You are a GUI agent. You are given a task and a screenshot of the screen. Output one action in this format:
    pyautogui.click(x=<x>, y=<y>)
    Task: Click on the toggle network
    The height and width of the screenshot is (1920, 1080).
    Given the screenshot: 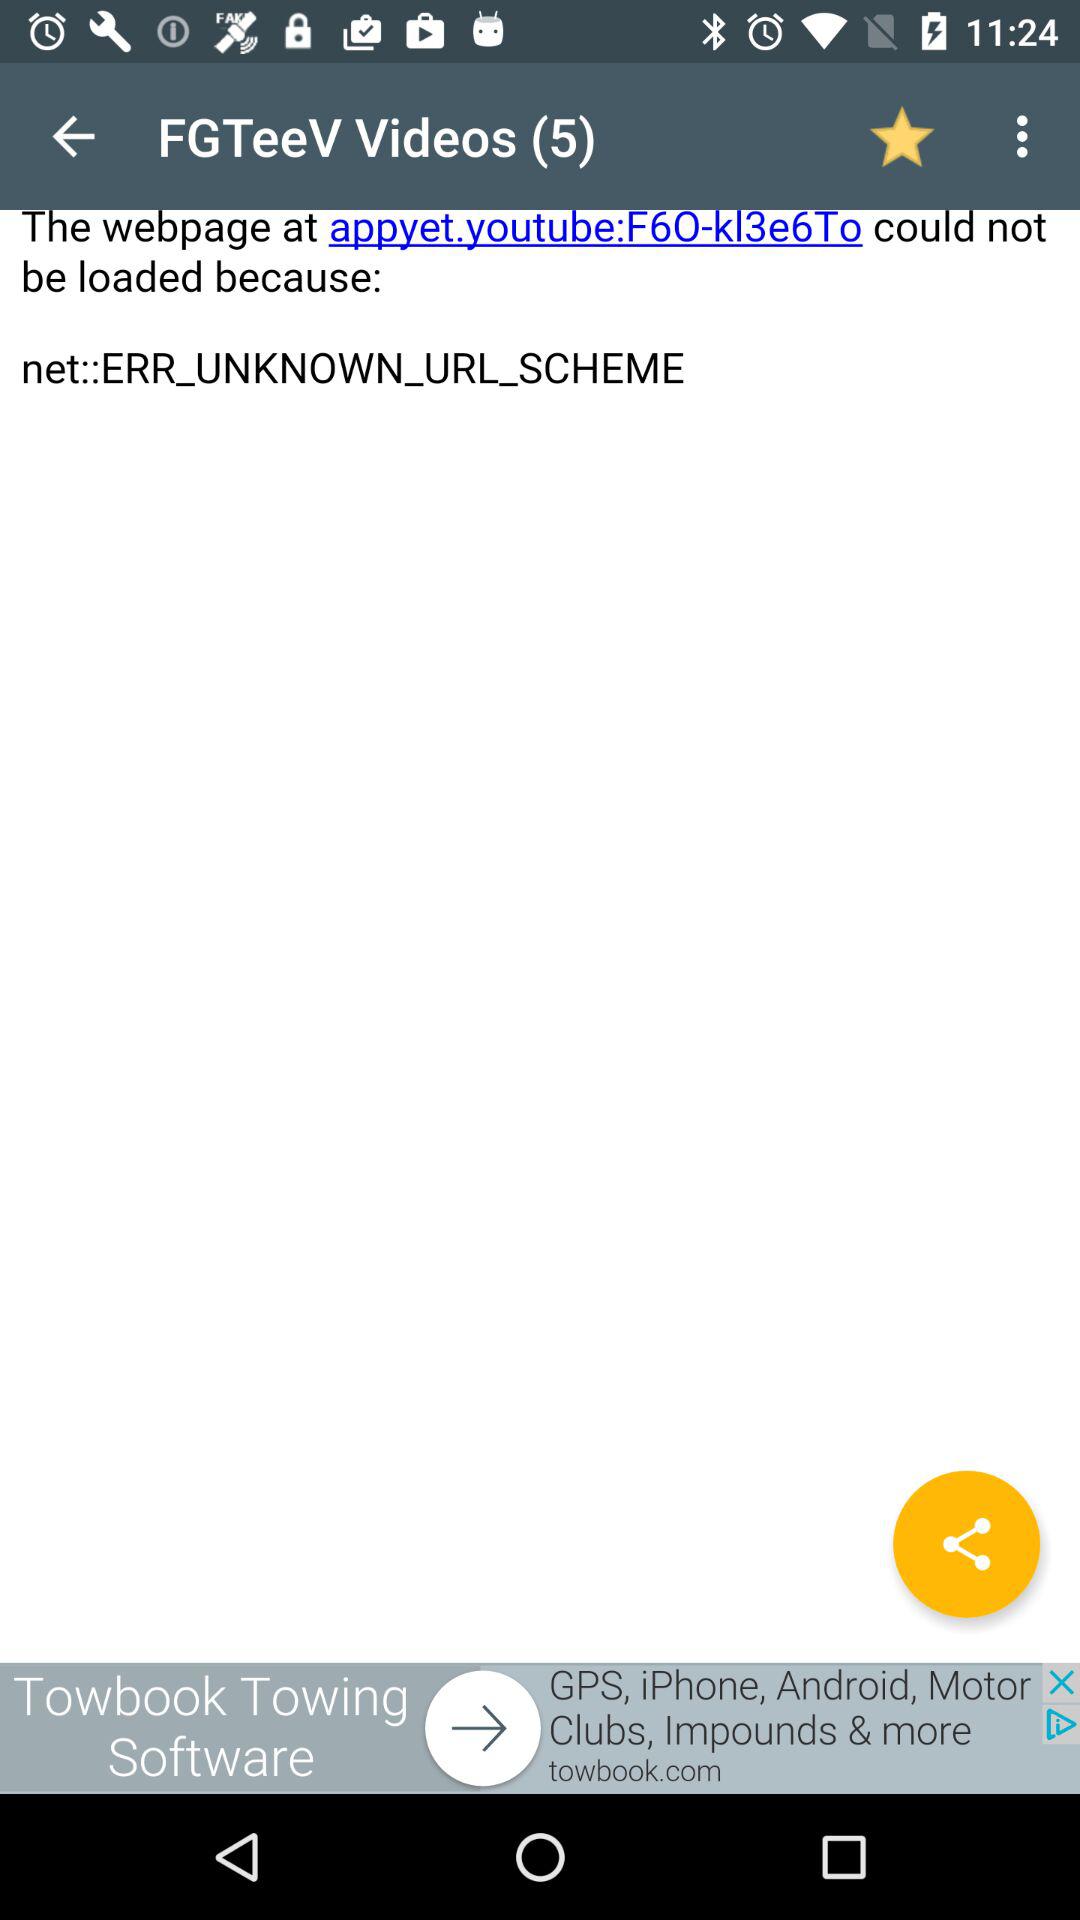 What is the action you would take?
    pyautogui.click(x=966, y=1544)
    